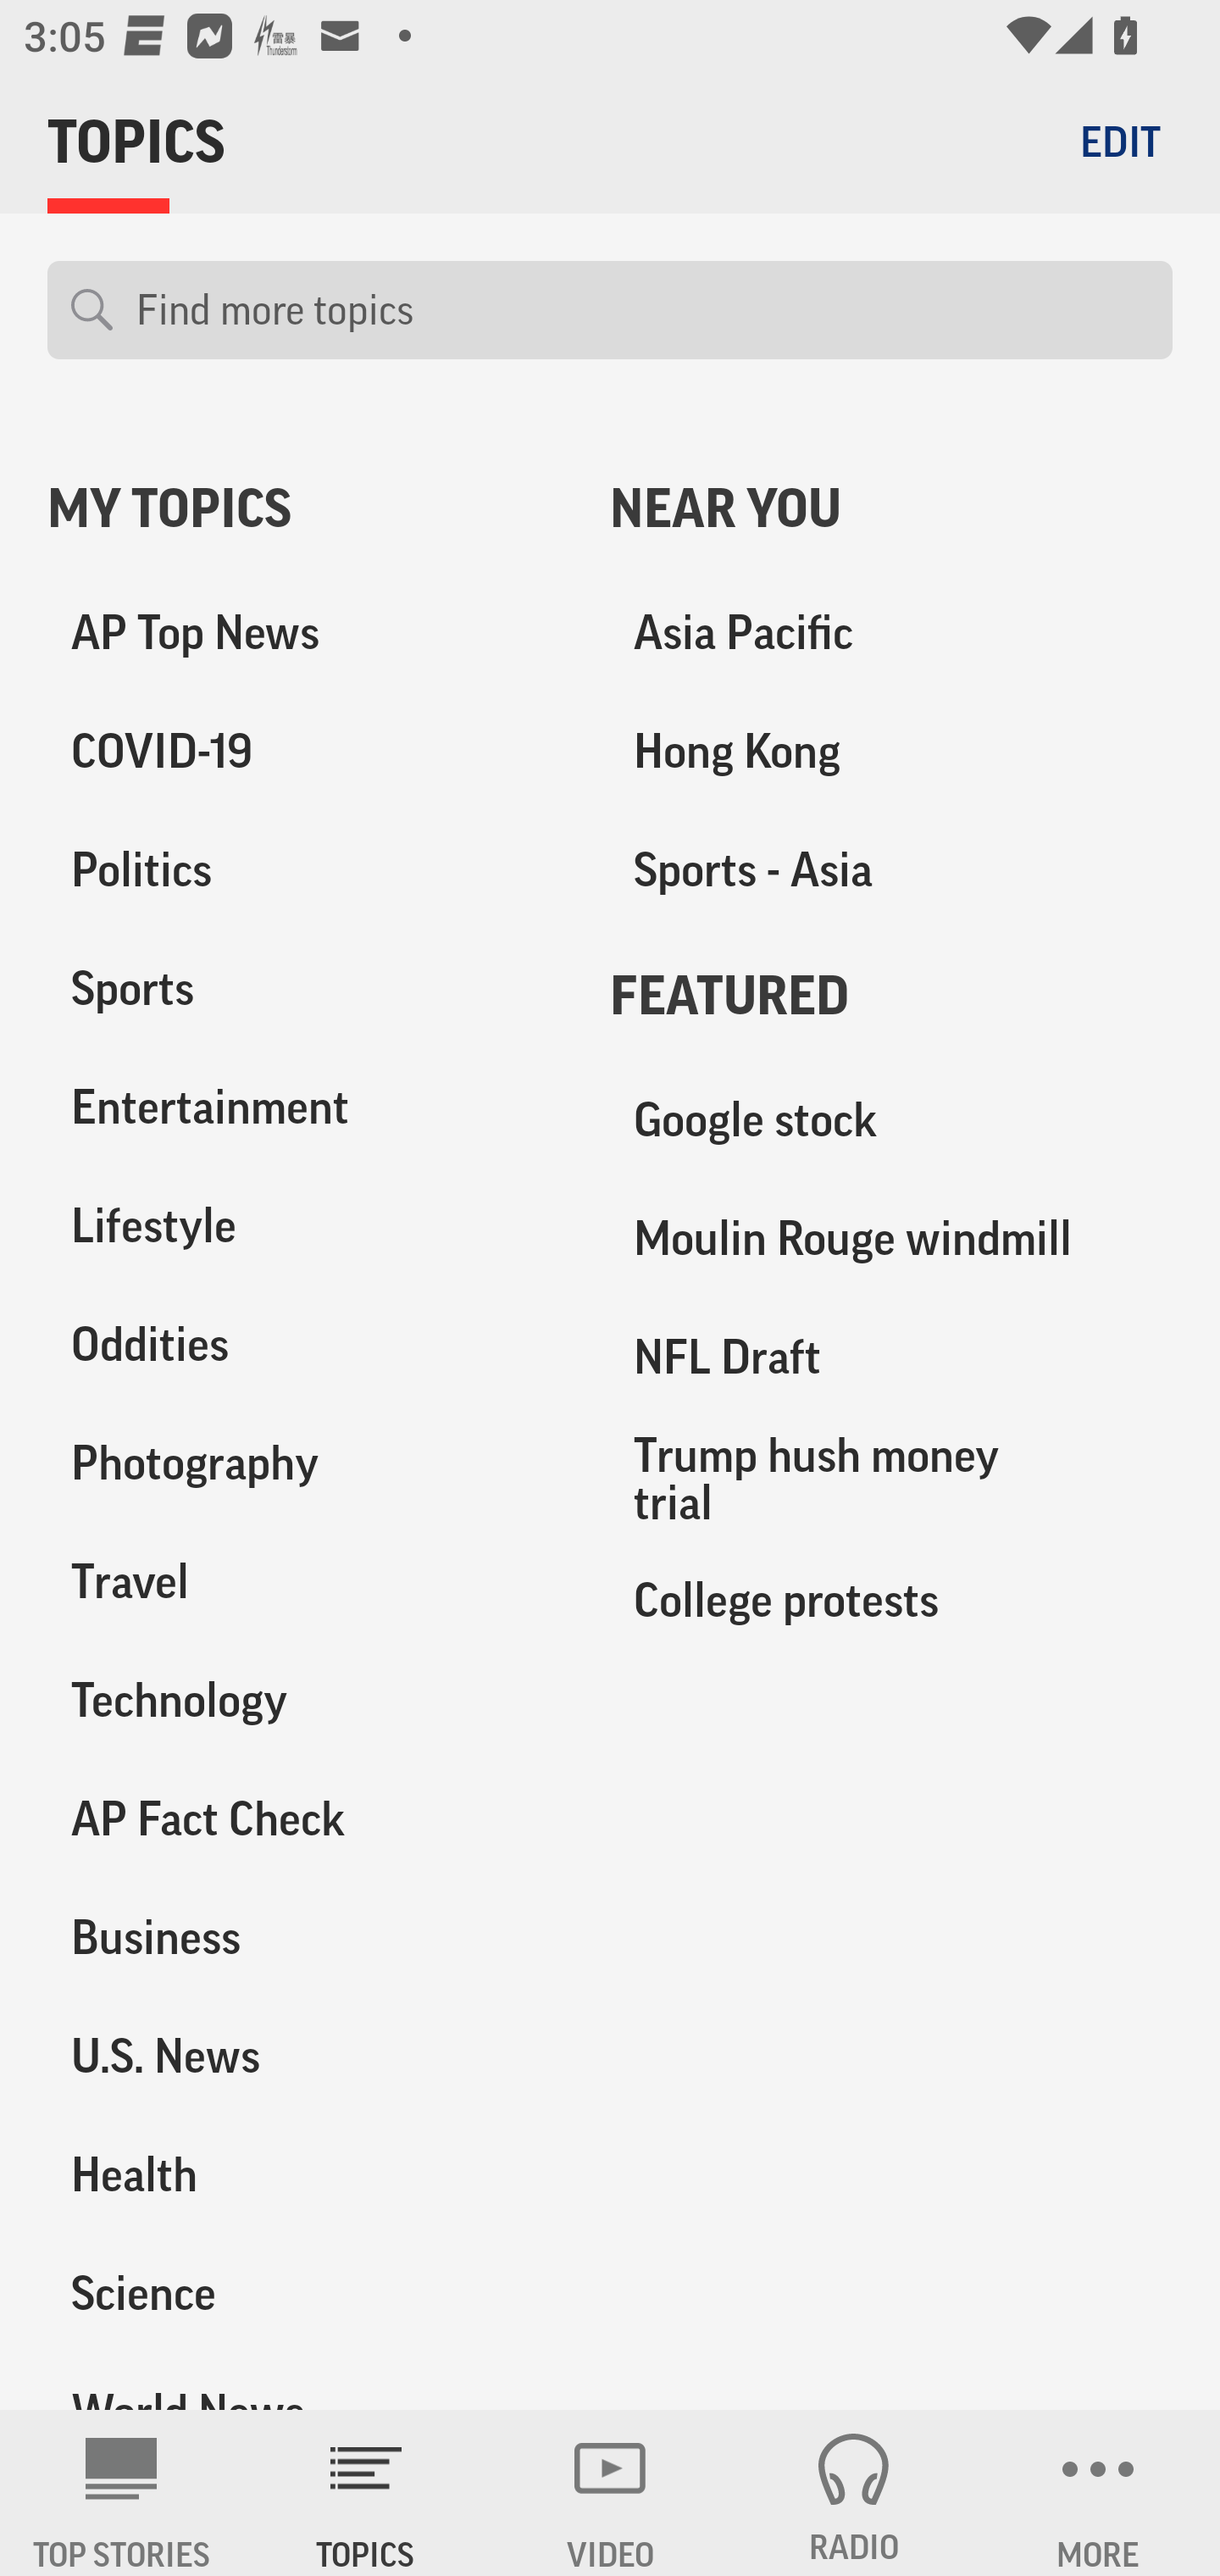  I want to click on RADIO, so click(854, 2493).